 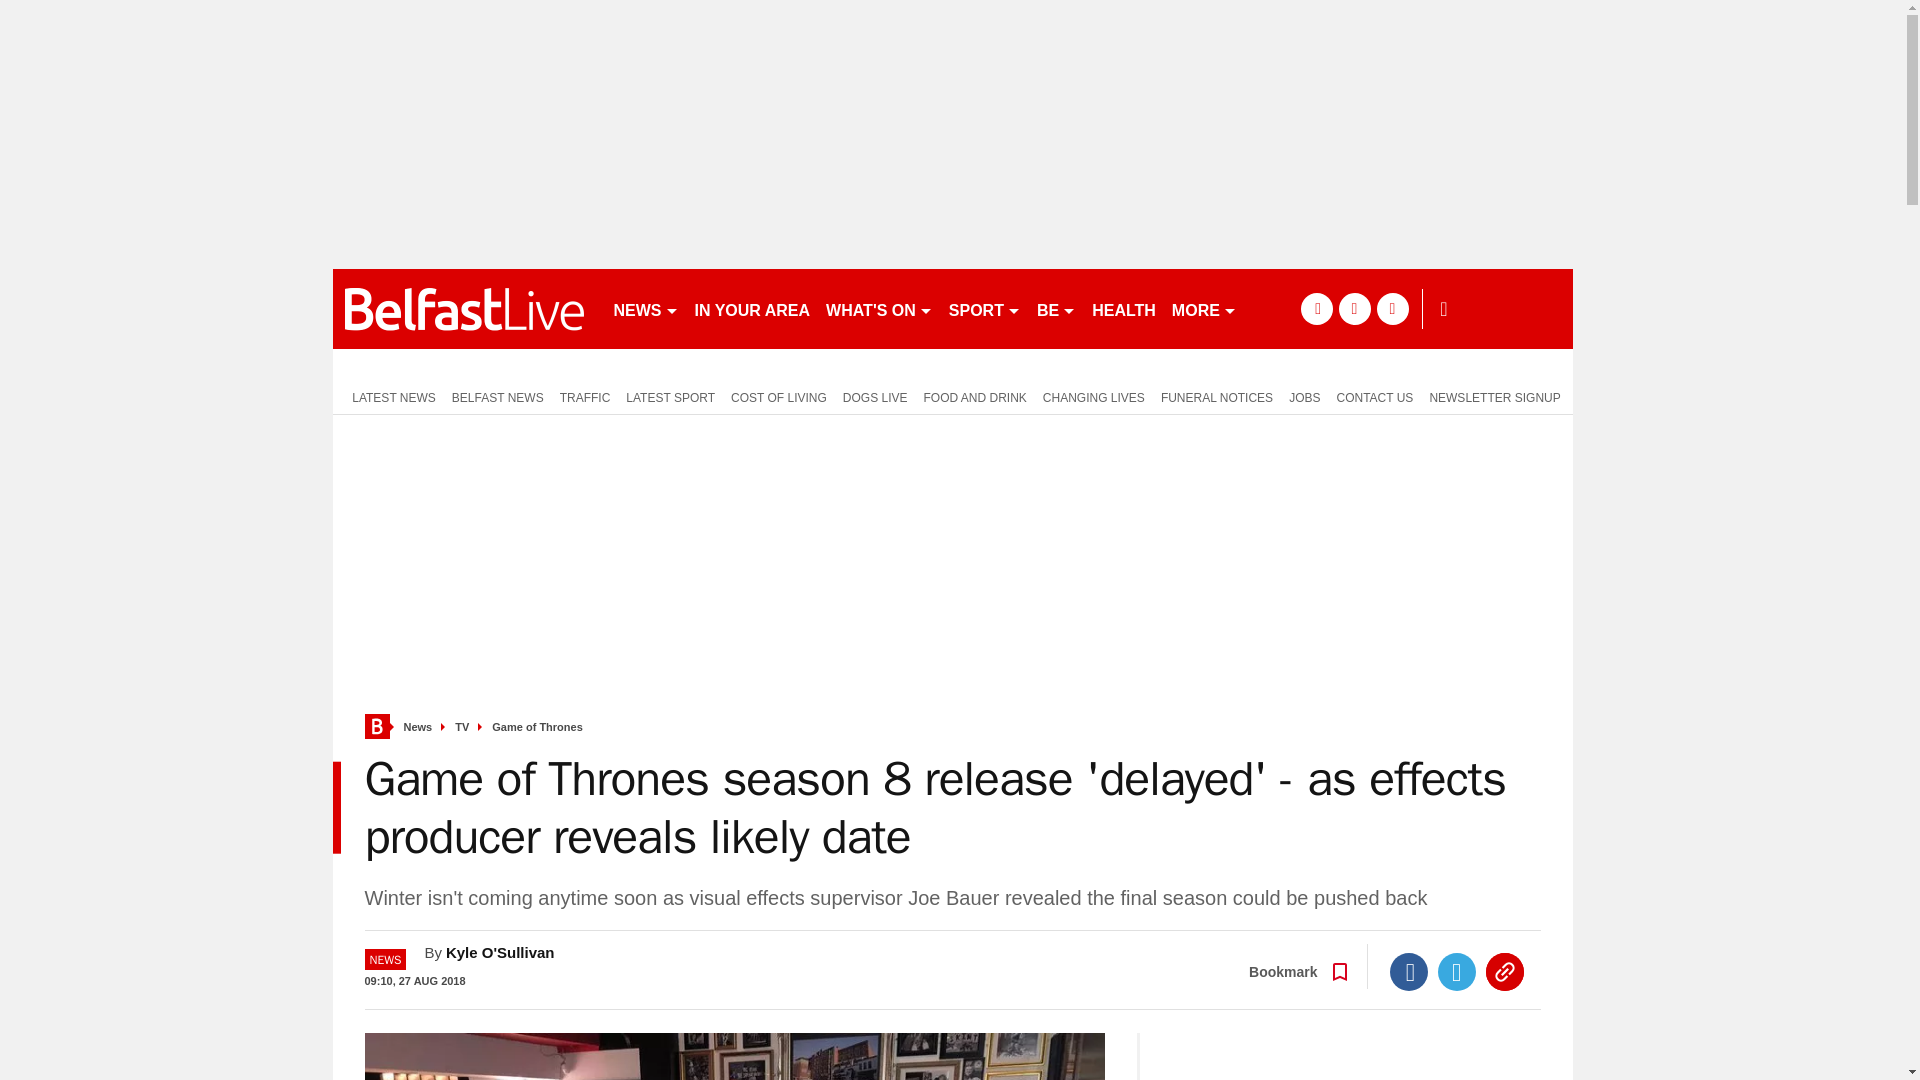 I want to click on belfastlive, so click(x=464, y=308).